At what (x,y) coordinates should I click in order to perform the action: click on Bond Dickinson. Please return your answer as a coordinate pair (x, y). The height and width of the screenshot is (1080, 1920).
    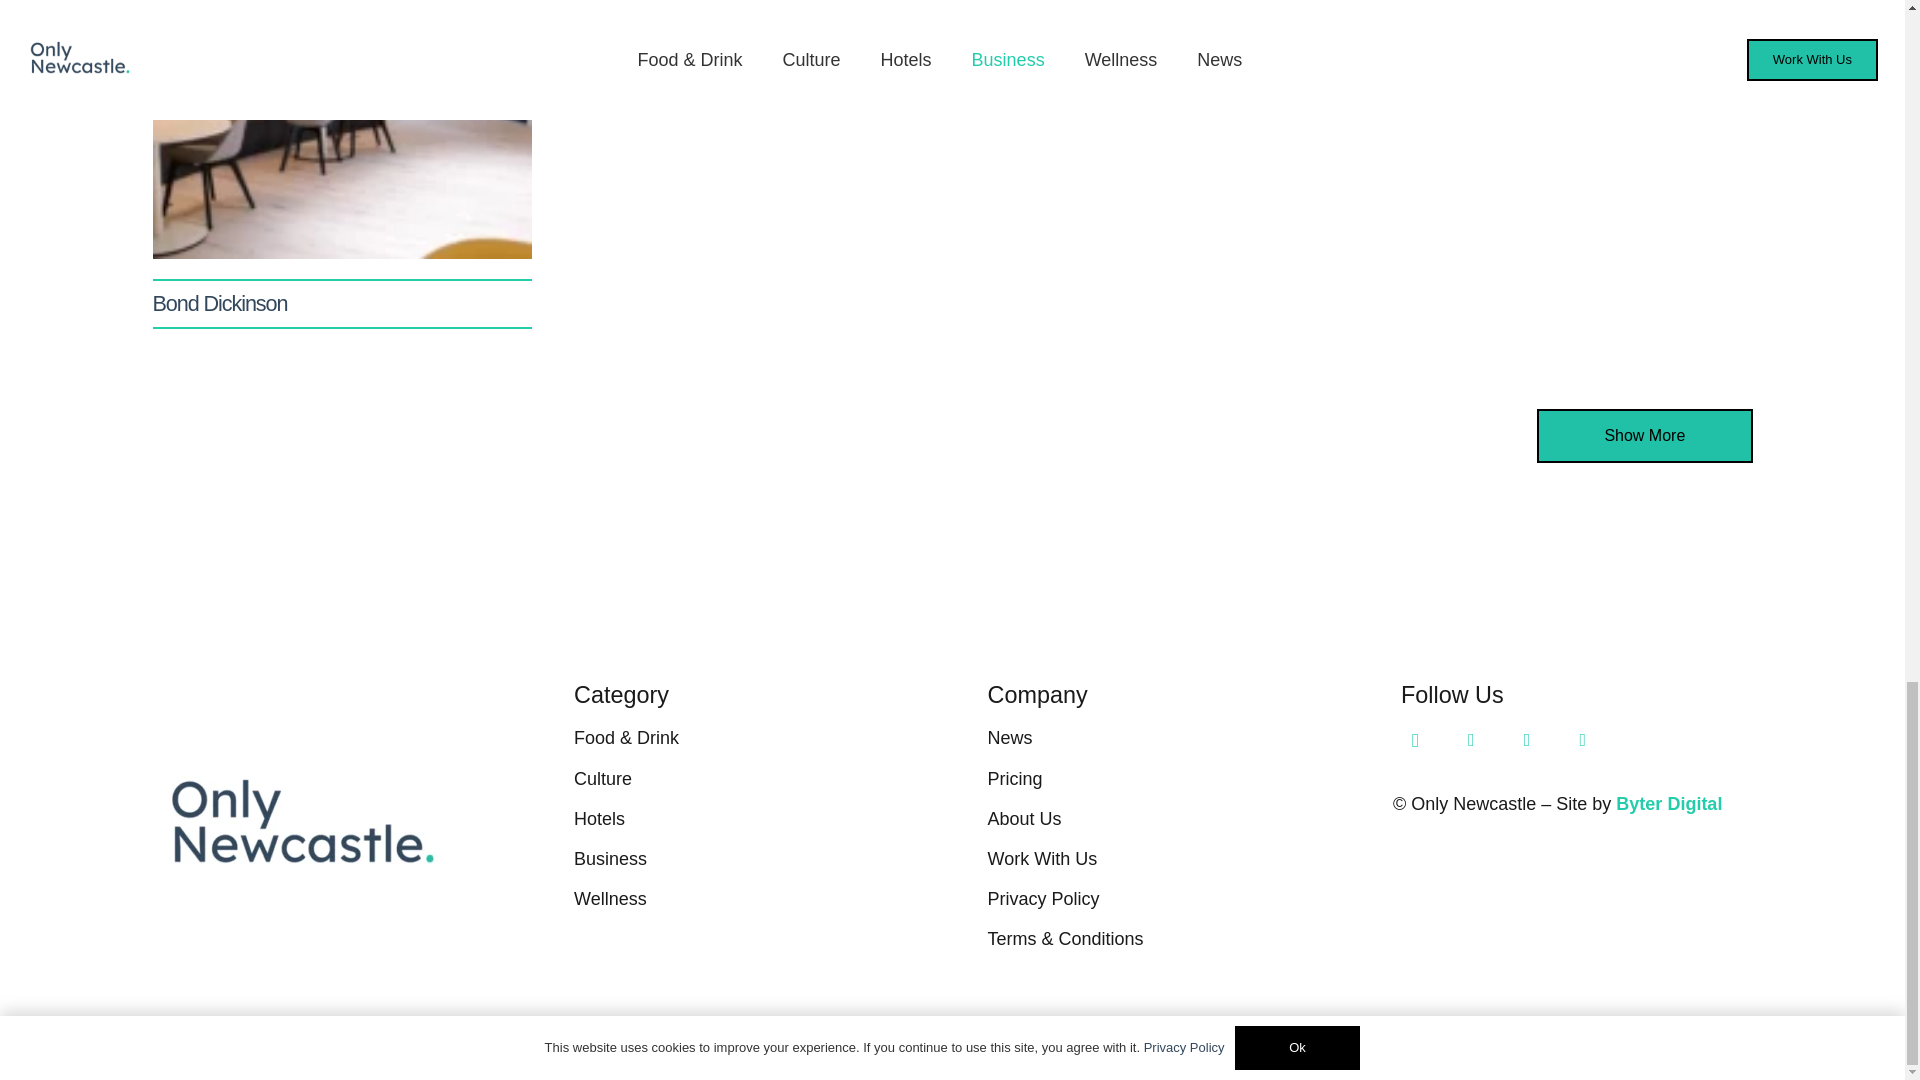
    Looking at the image, I should click on (218, 303).